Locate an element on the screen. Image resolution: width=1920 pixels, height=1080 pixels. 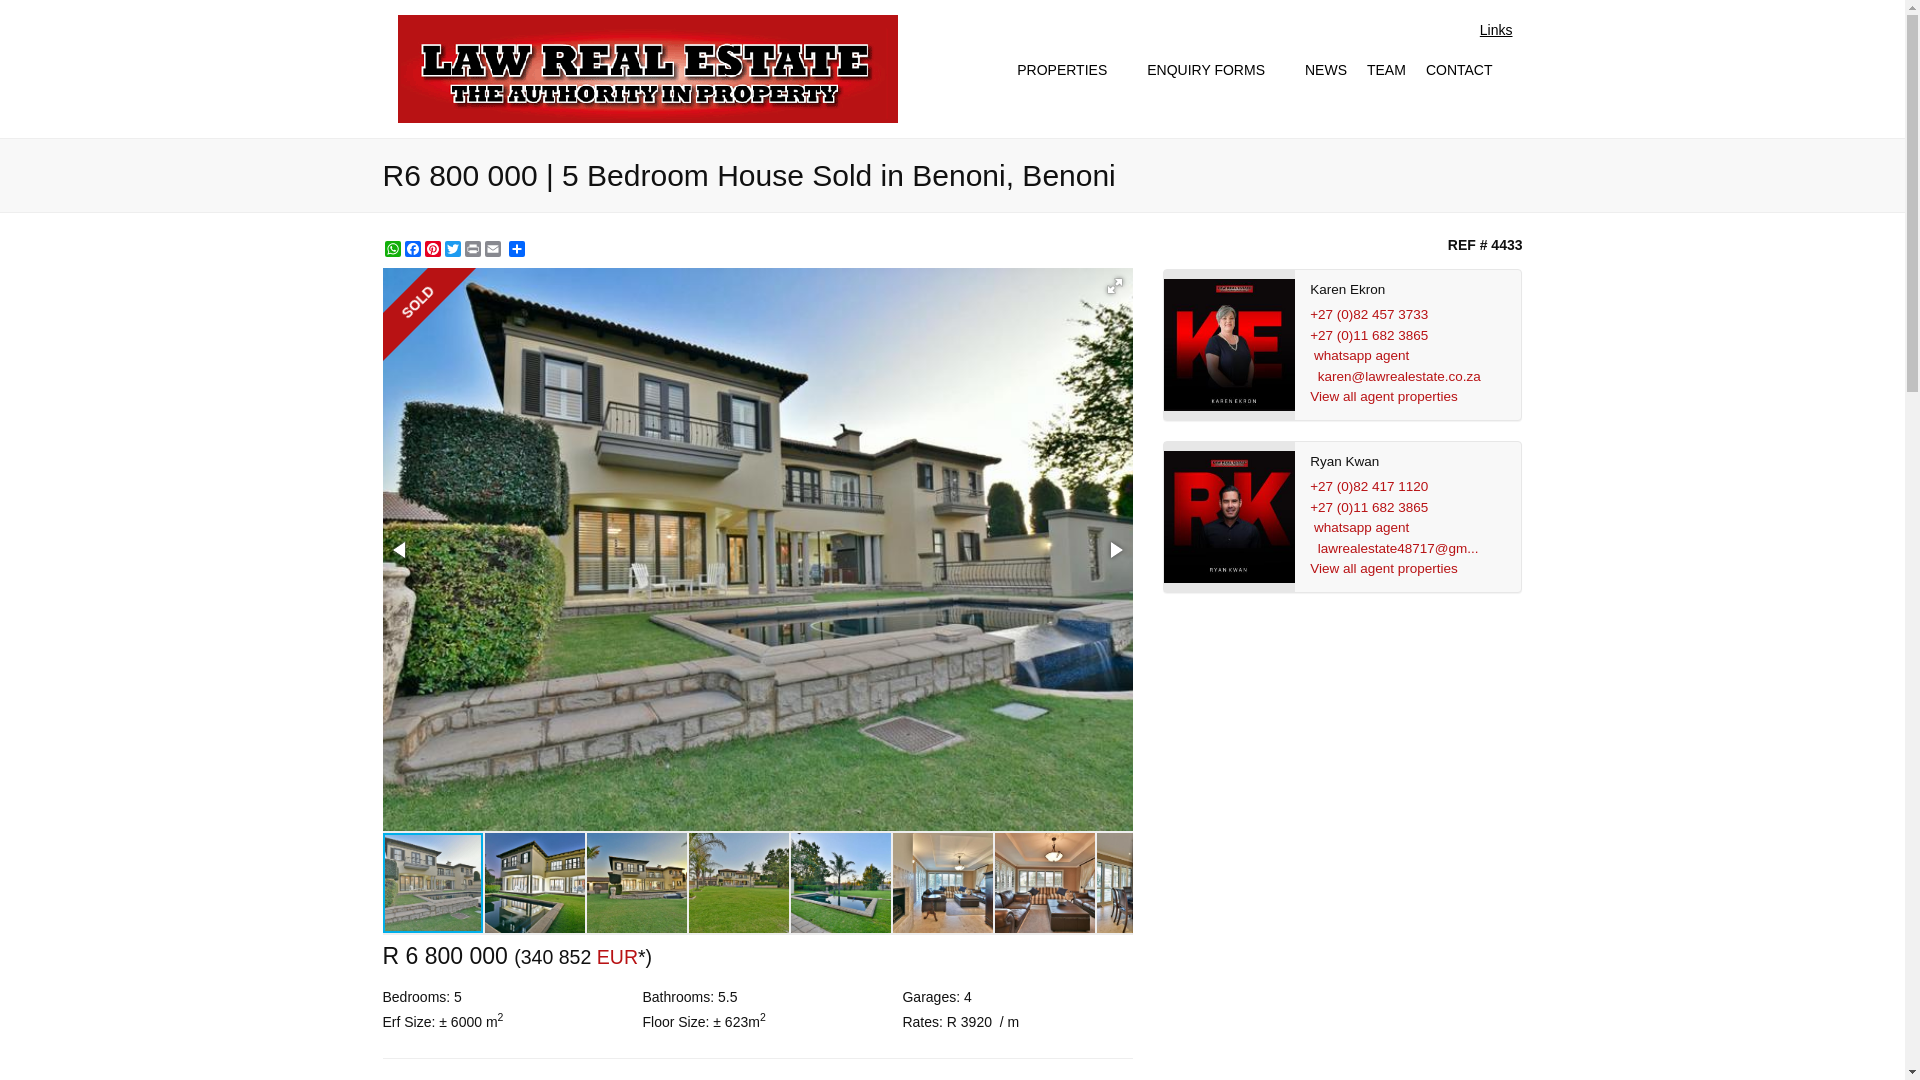
View all agent properties is located at coordinates (1383, 396).